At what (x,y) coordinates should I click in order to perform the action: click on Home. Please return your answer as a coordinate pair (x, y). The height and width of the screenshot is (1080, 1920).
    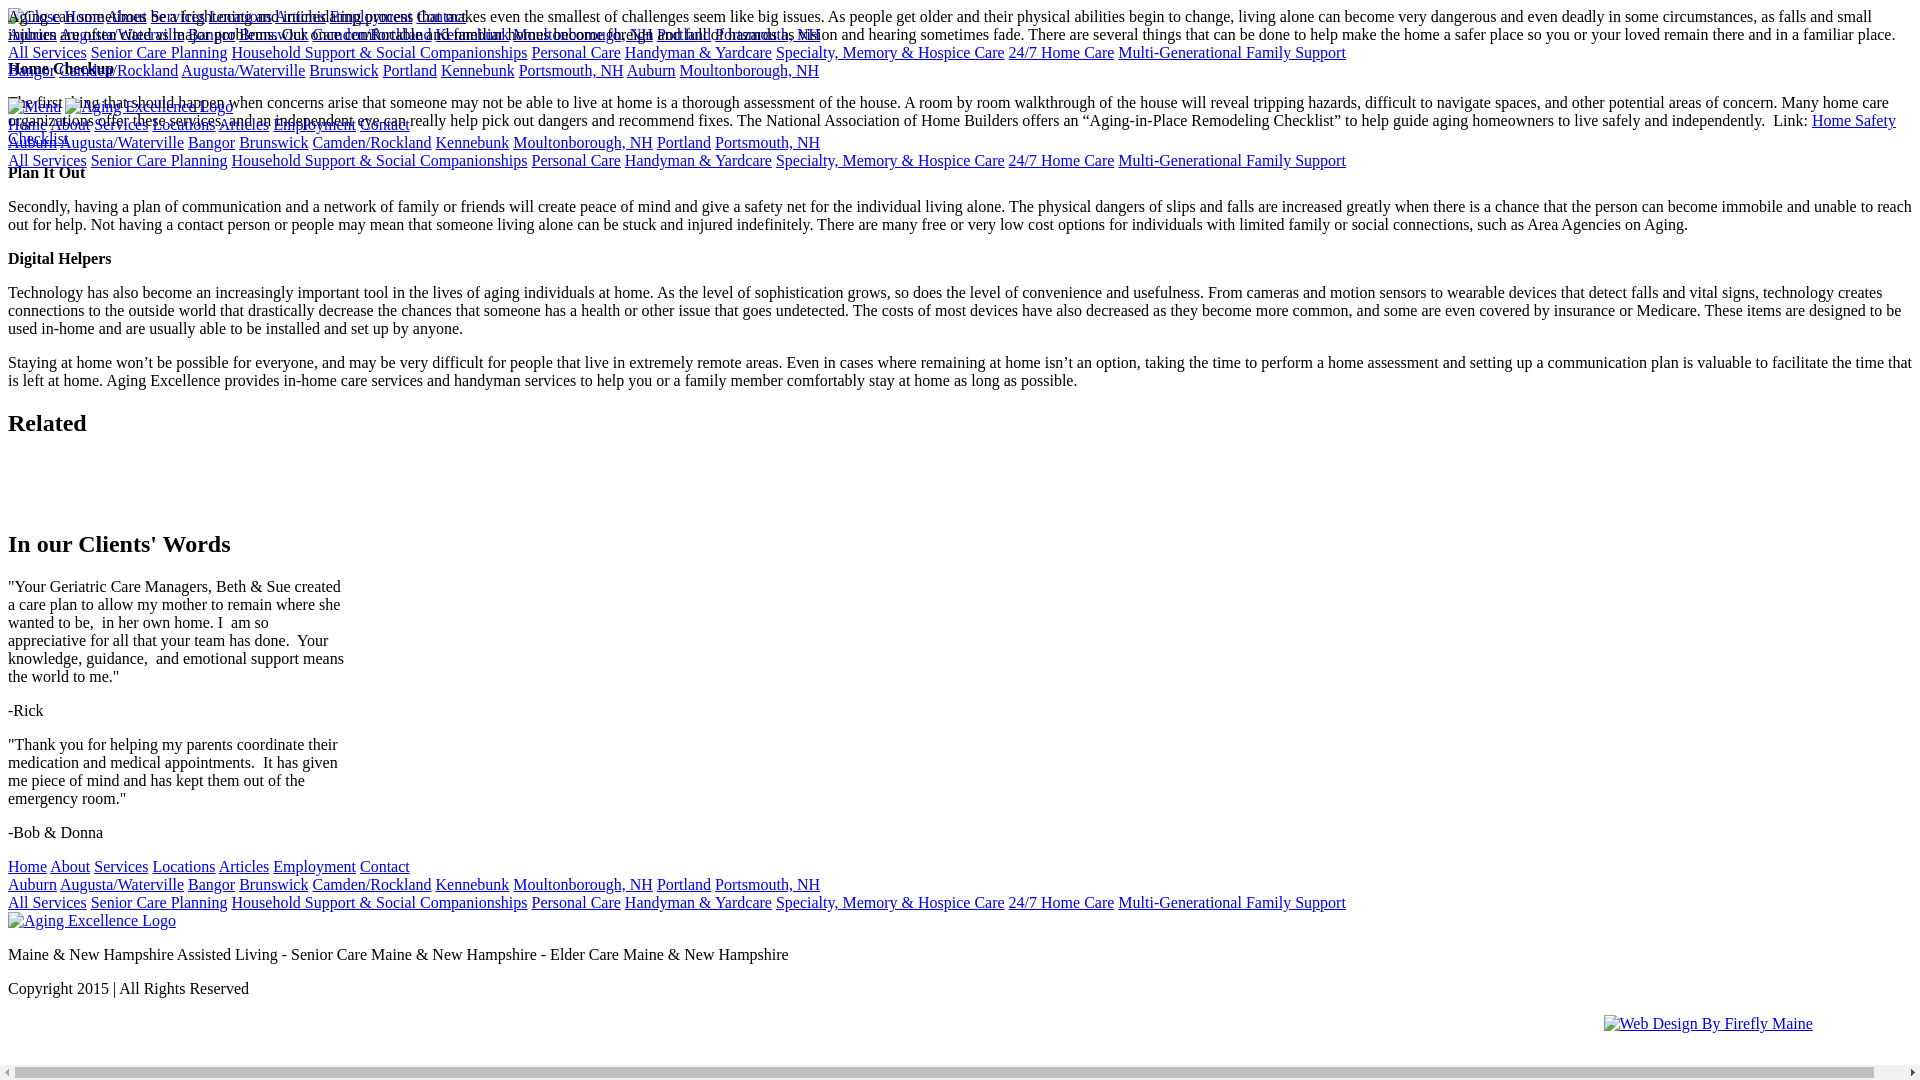
    Looking at the image, I should click on (83, 16).